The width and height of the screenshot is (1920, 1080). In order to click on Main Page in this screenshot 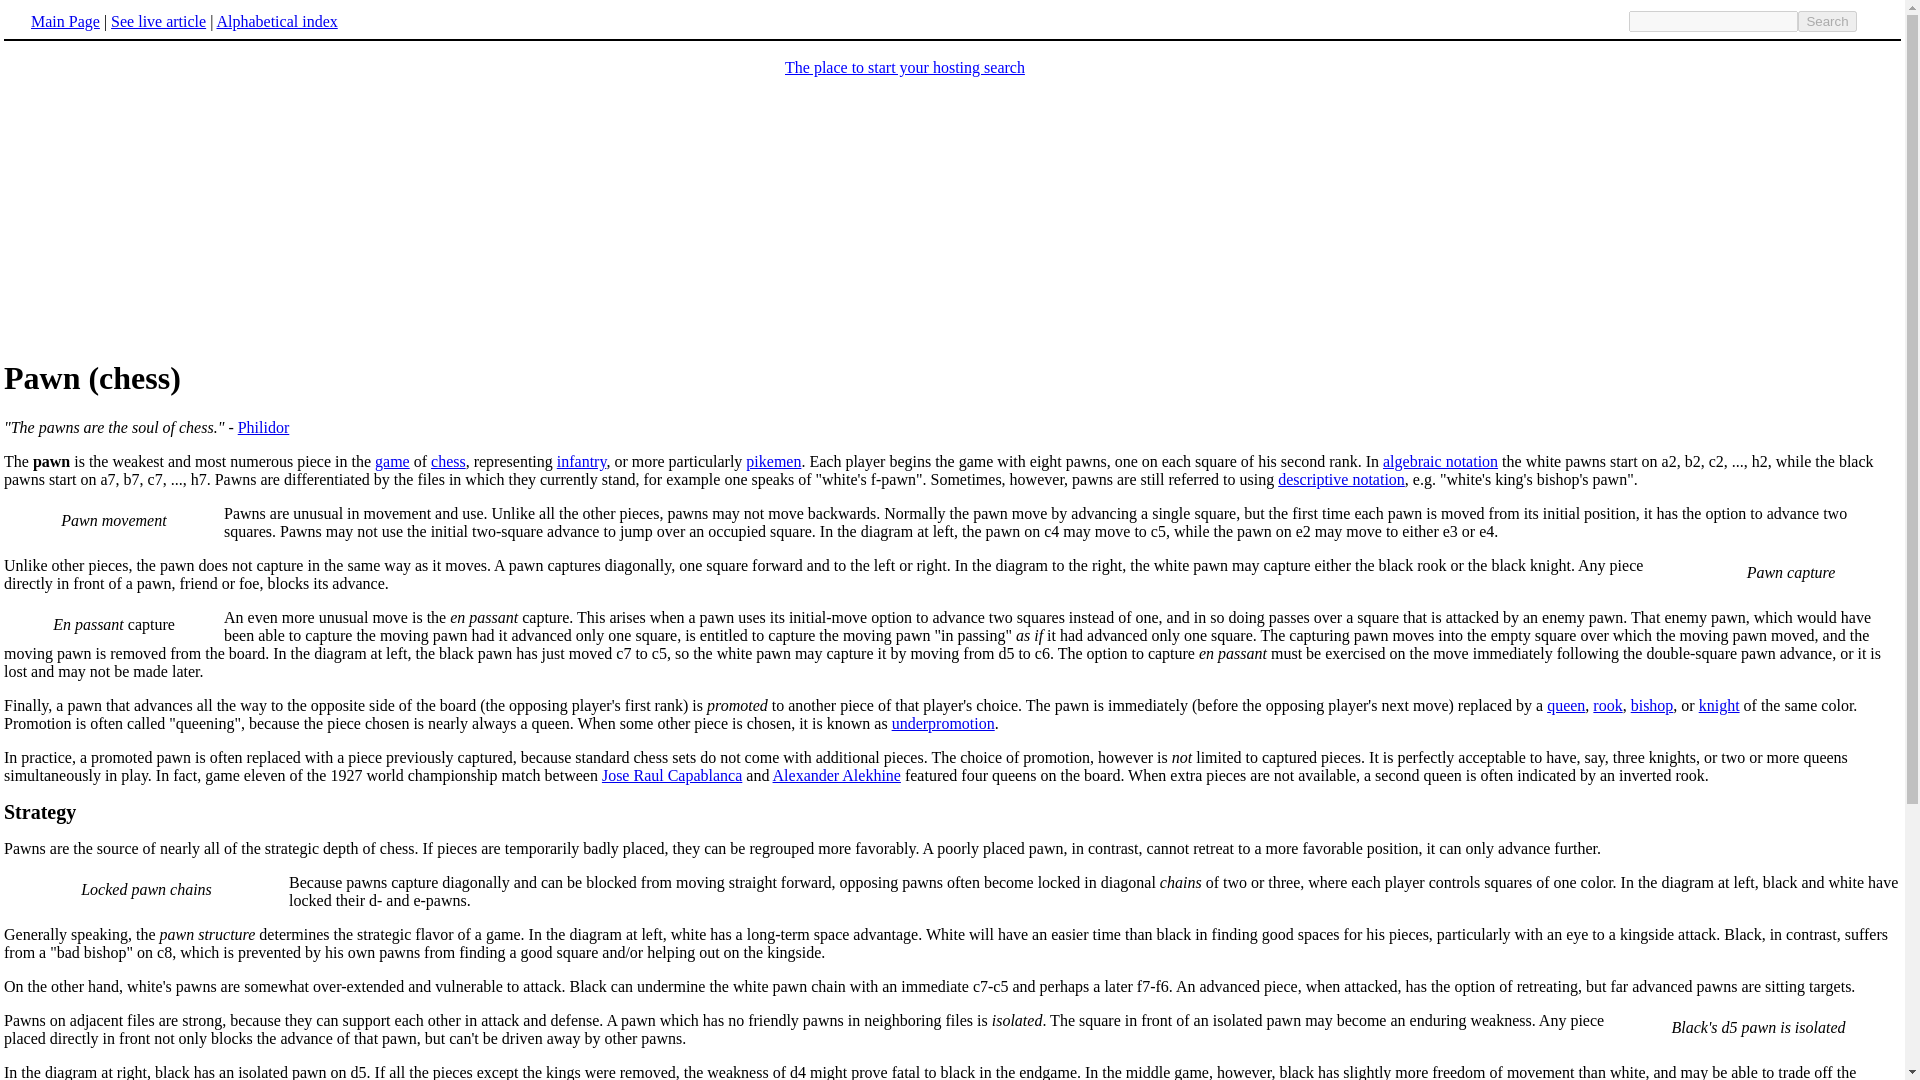, I will do `click(64, 20)`.